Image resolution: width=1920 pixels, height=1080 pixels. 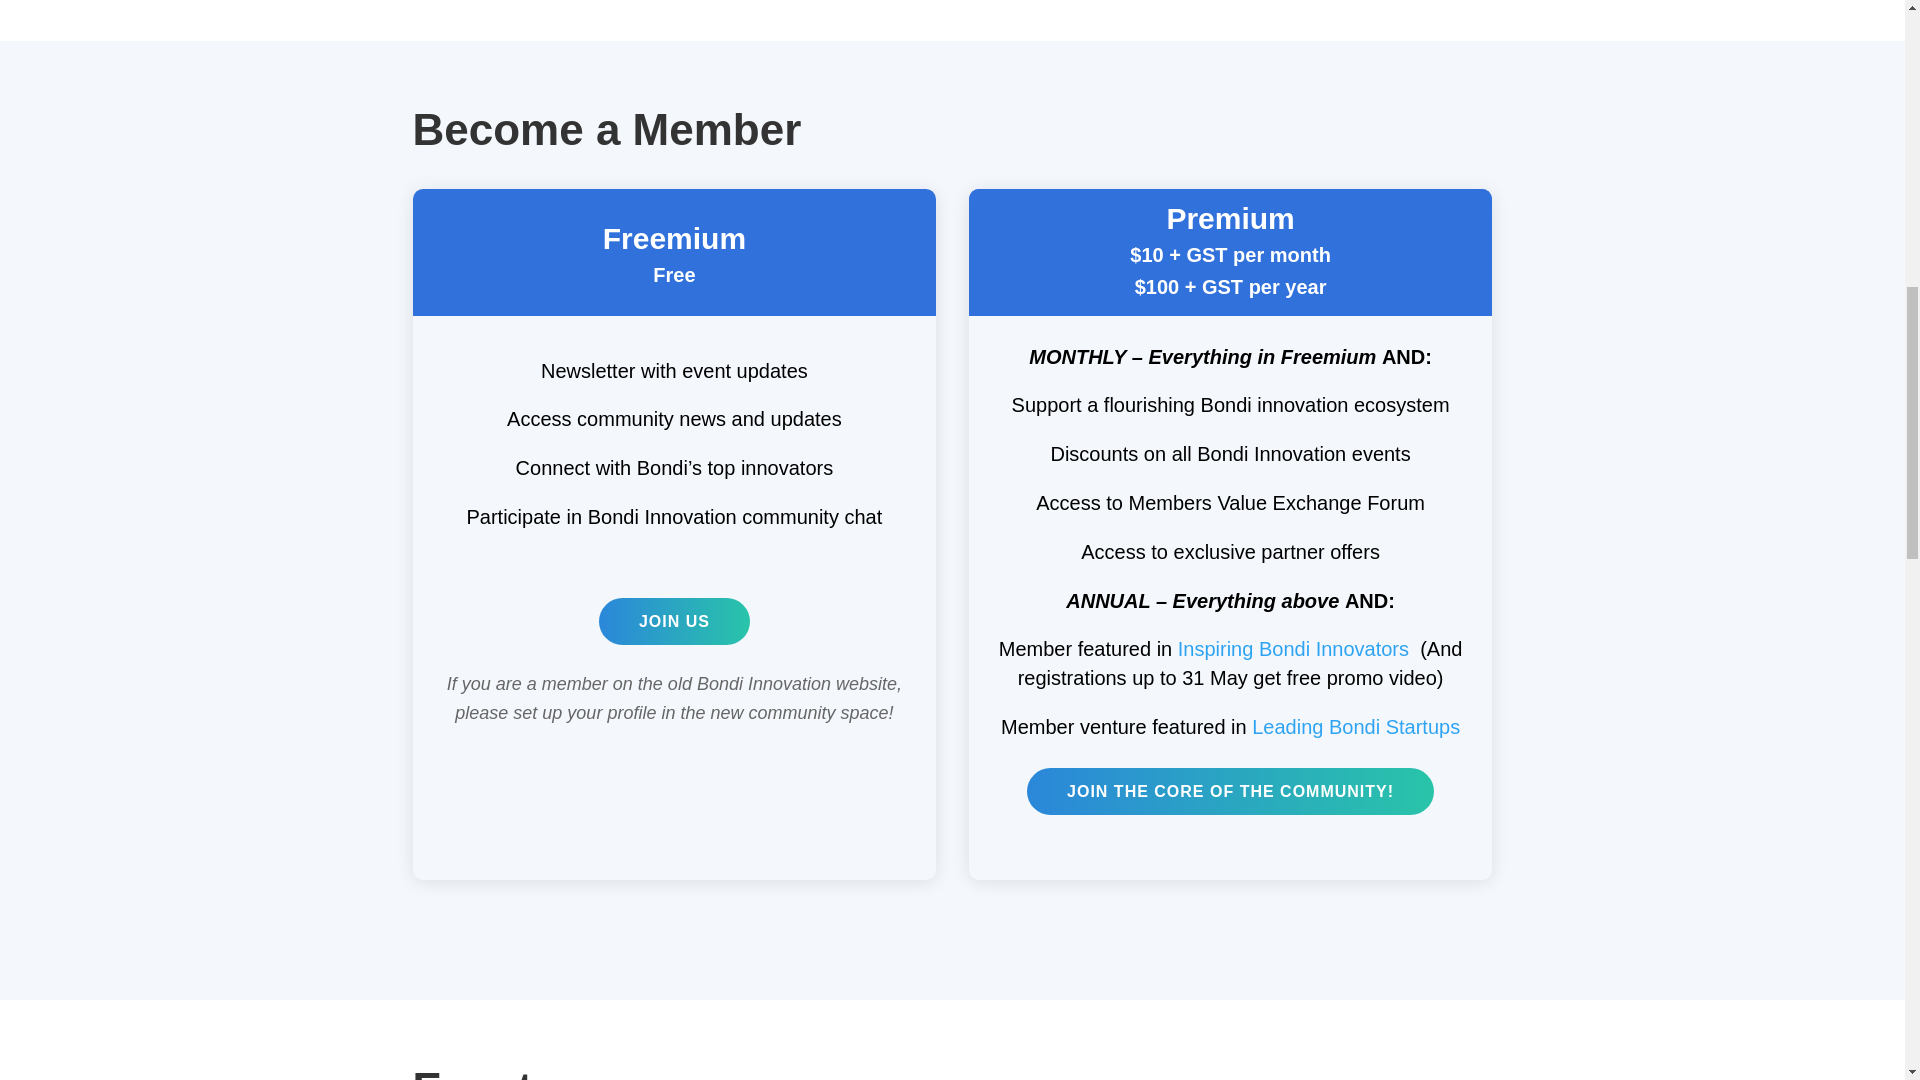 I want to click on Leading Bondi Startups, so click(x=1355, y=726).